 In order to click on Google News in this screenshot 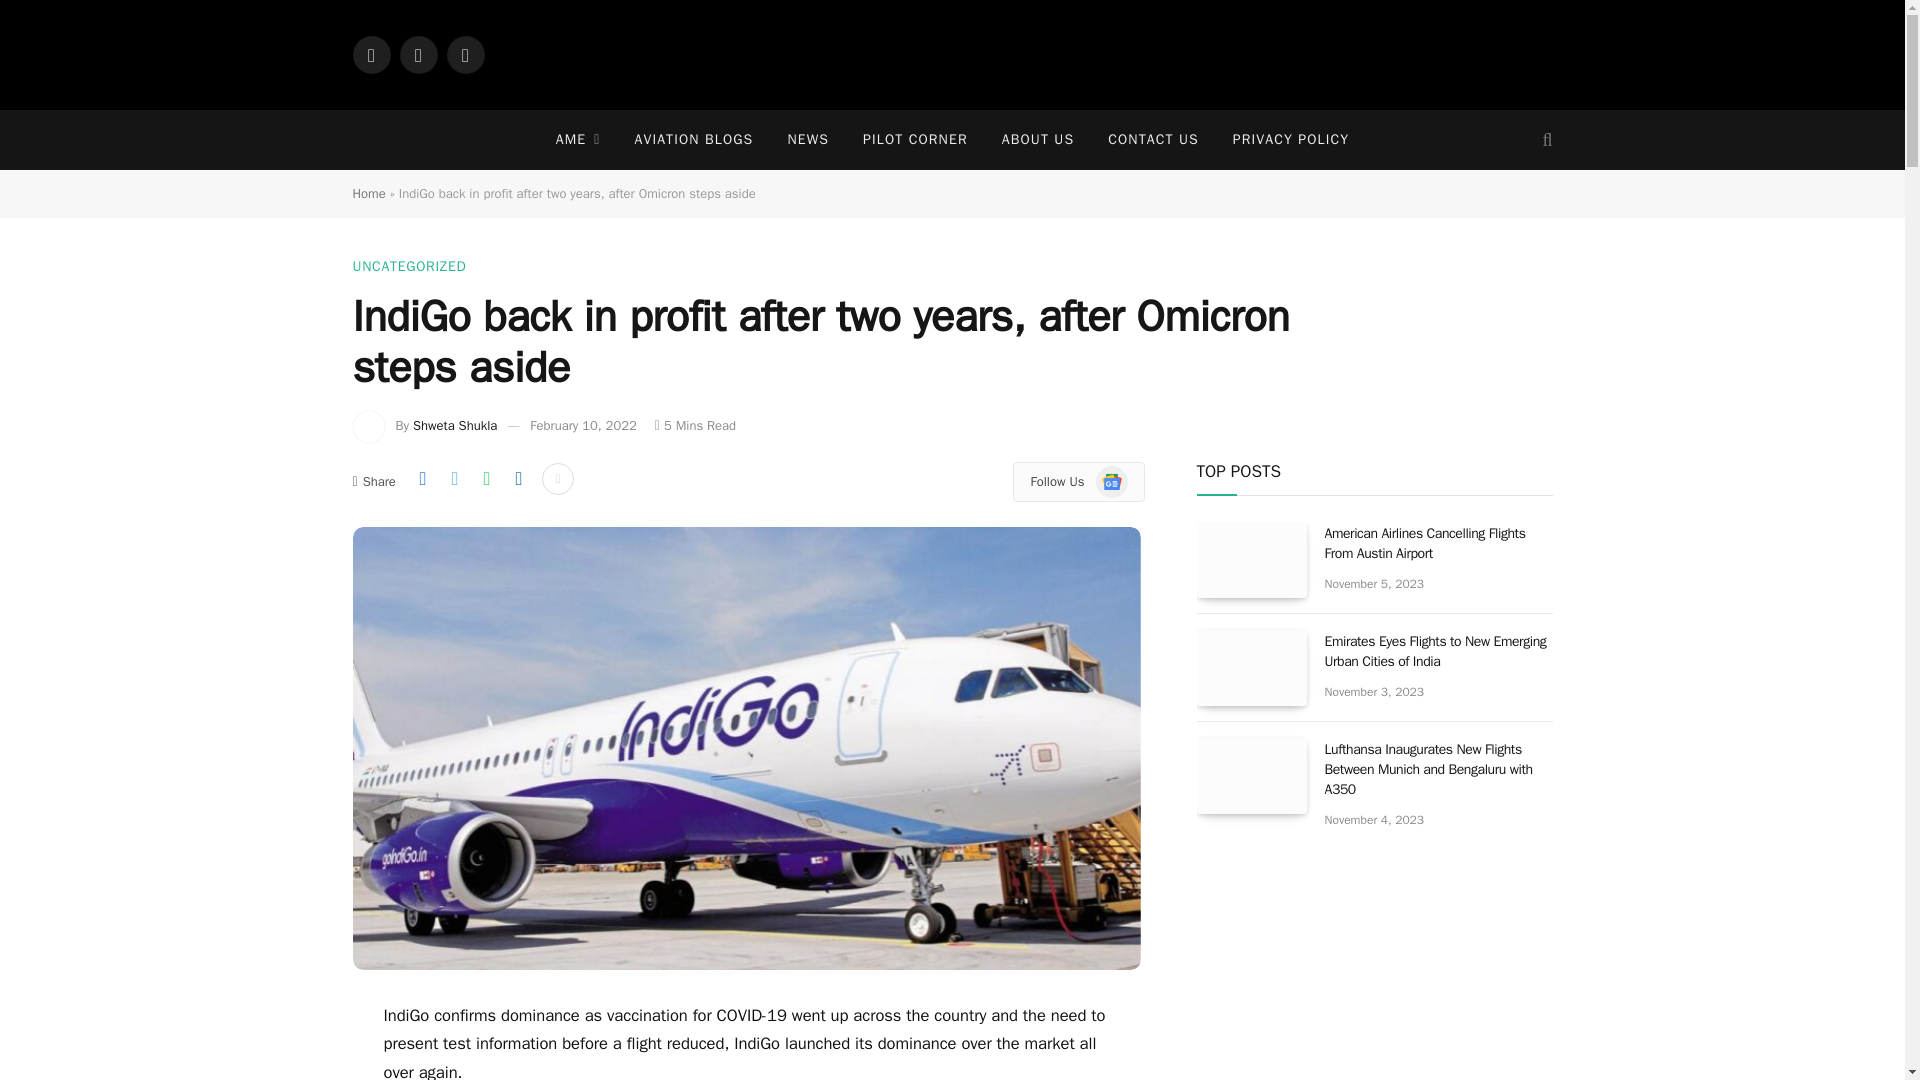, I will do `click(1112, 481)`.